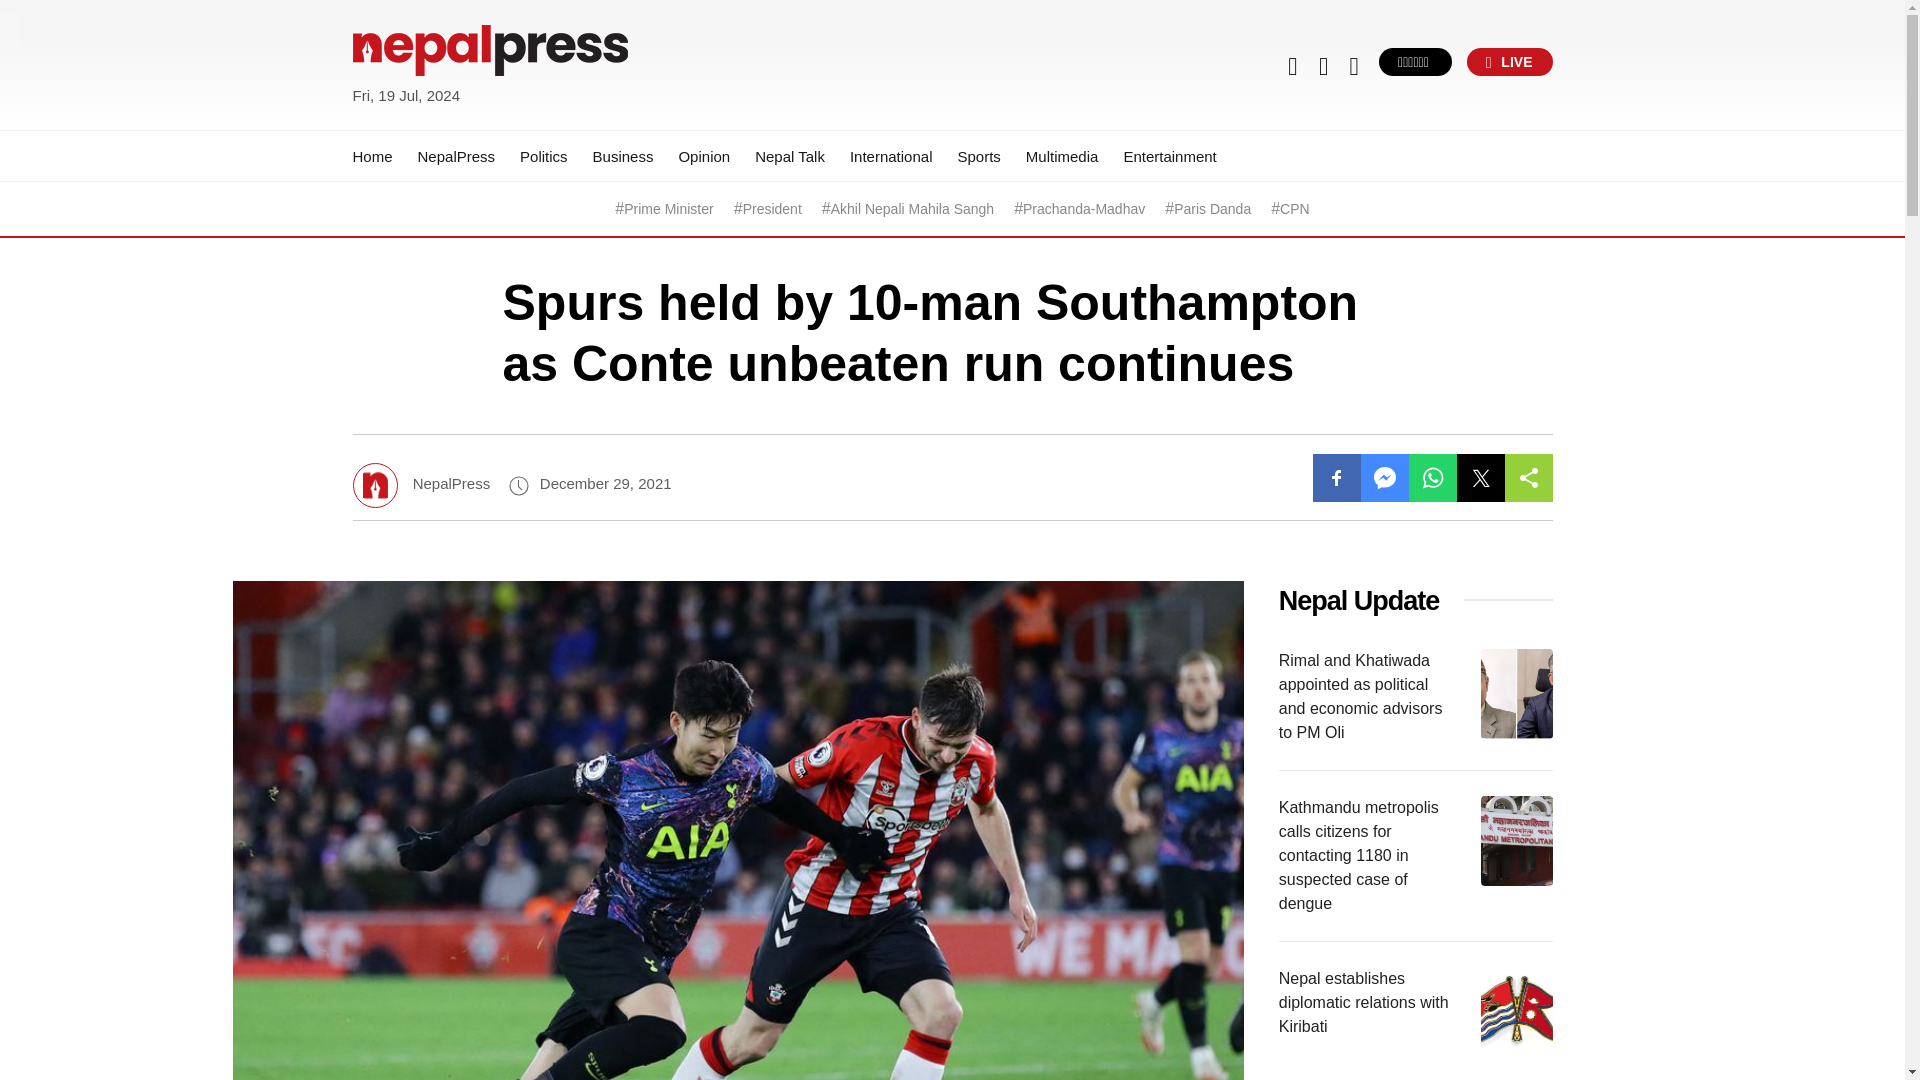 The image size is (1920, 1080). I want to click on Business, so click(624, 156).